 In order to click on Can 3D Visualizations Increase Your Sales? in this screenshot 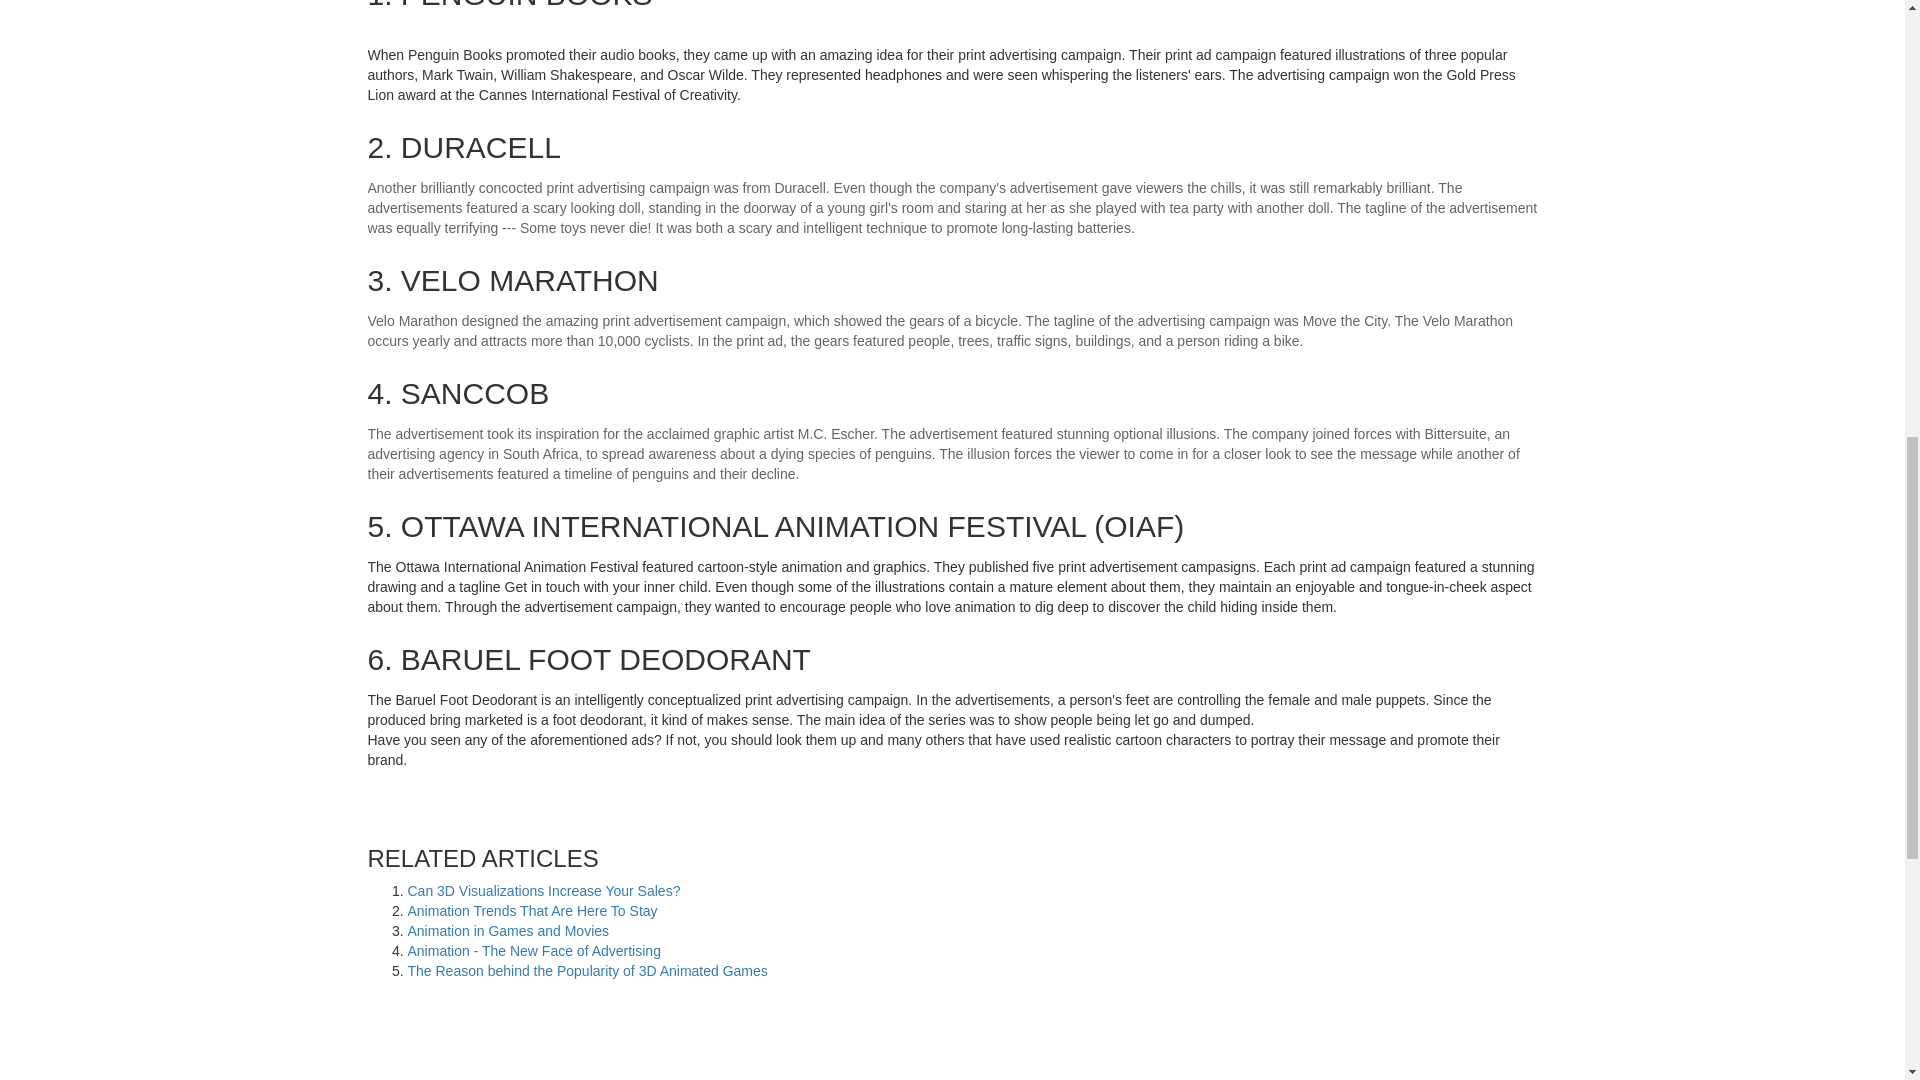, I will do `click(544, 890)`.